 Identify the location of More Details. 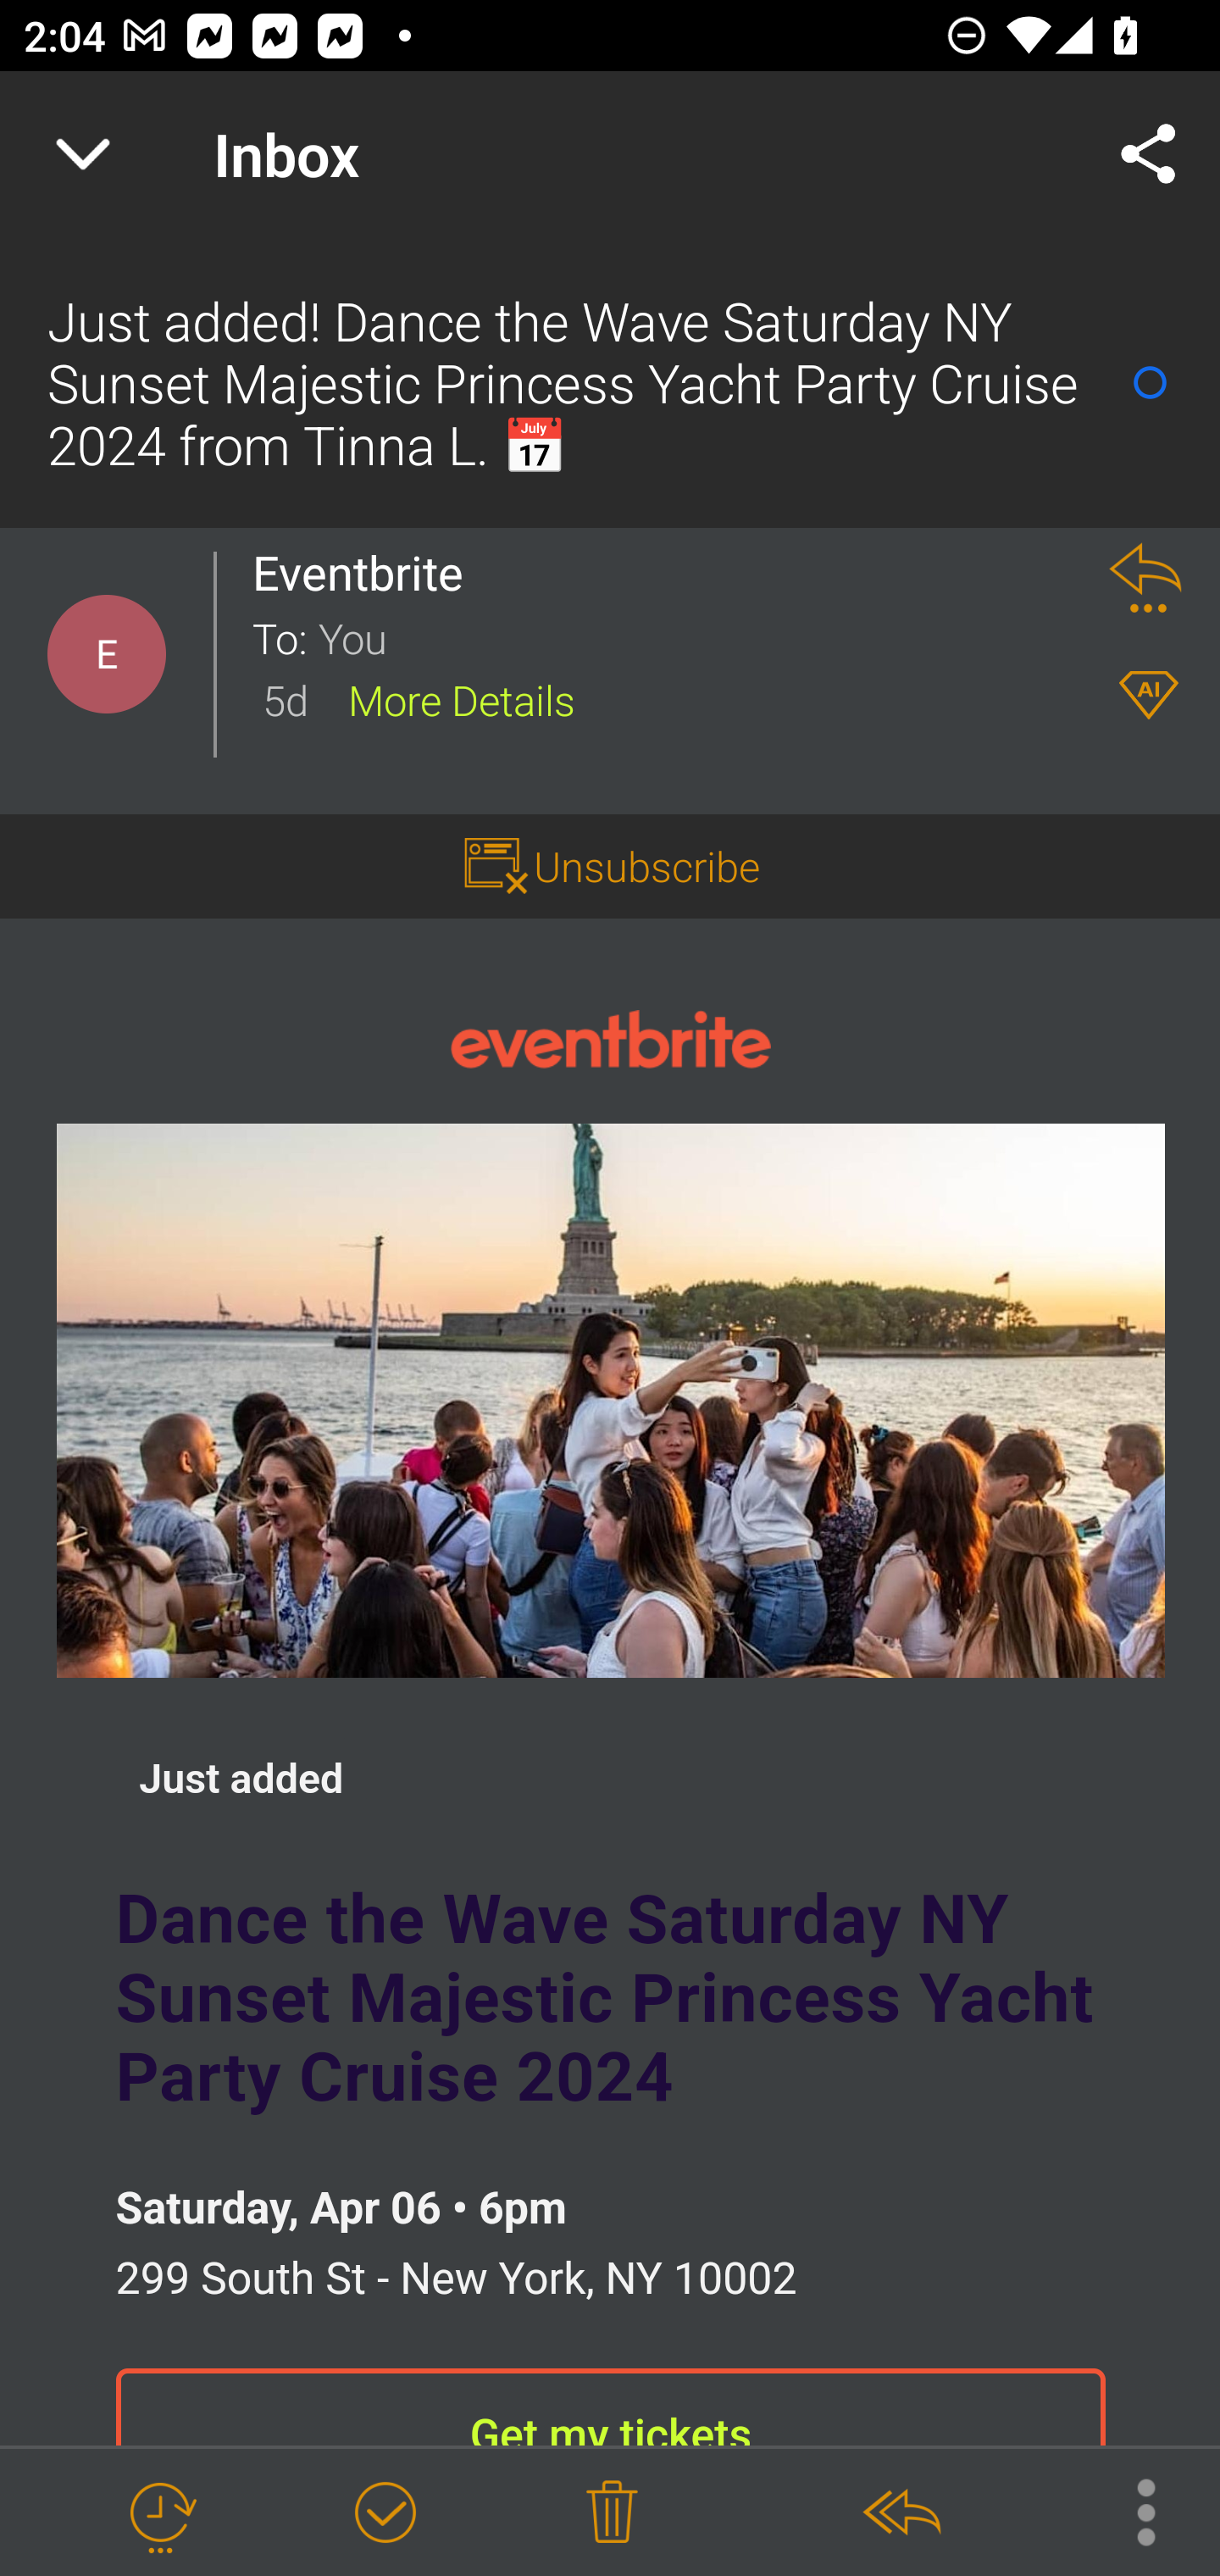
(461, 698).